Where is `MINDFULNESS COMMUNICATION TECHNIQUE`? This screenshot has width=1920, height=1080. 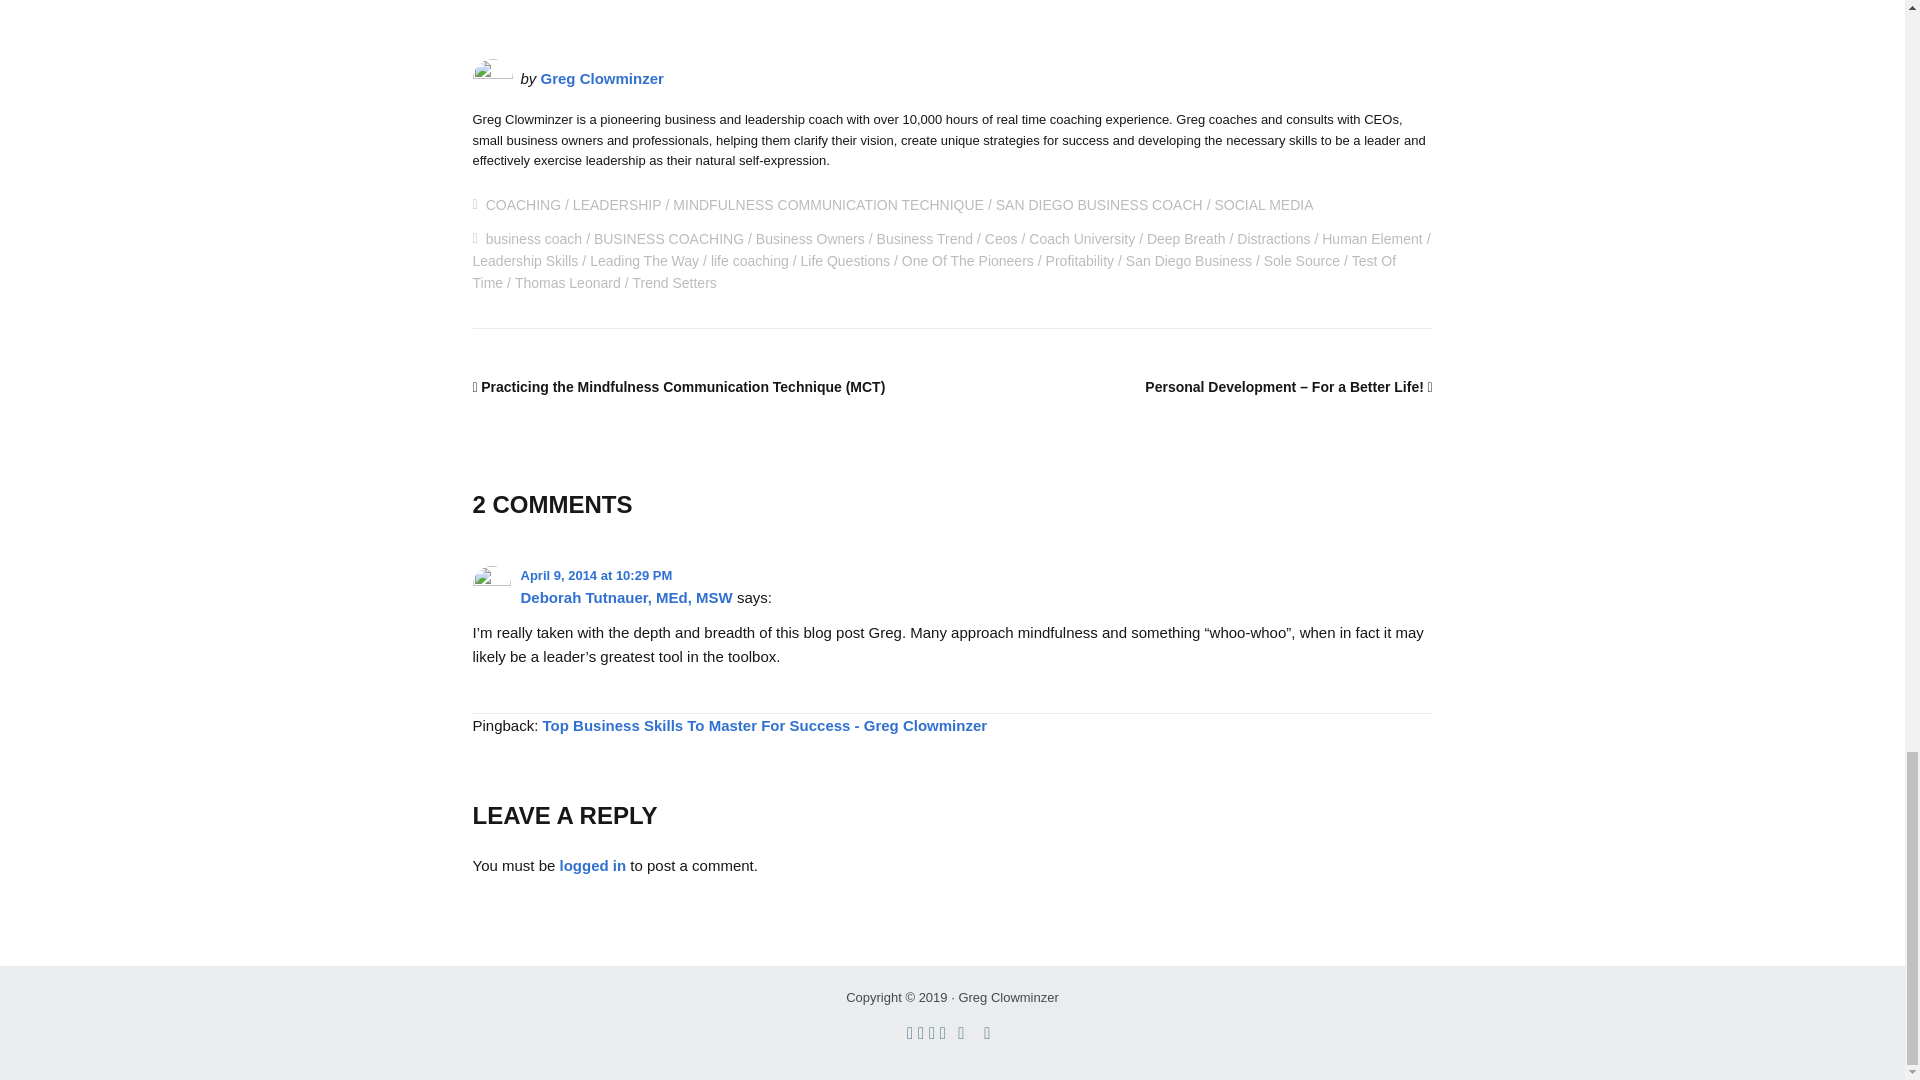
MINDFULNESS COMMUNICATION TECHNIQUE is located at coordinates (828, 204).